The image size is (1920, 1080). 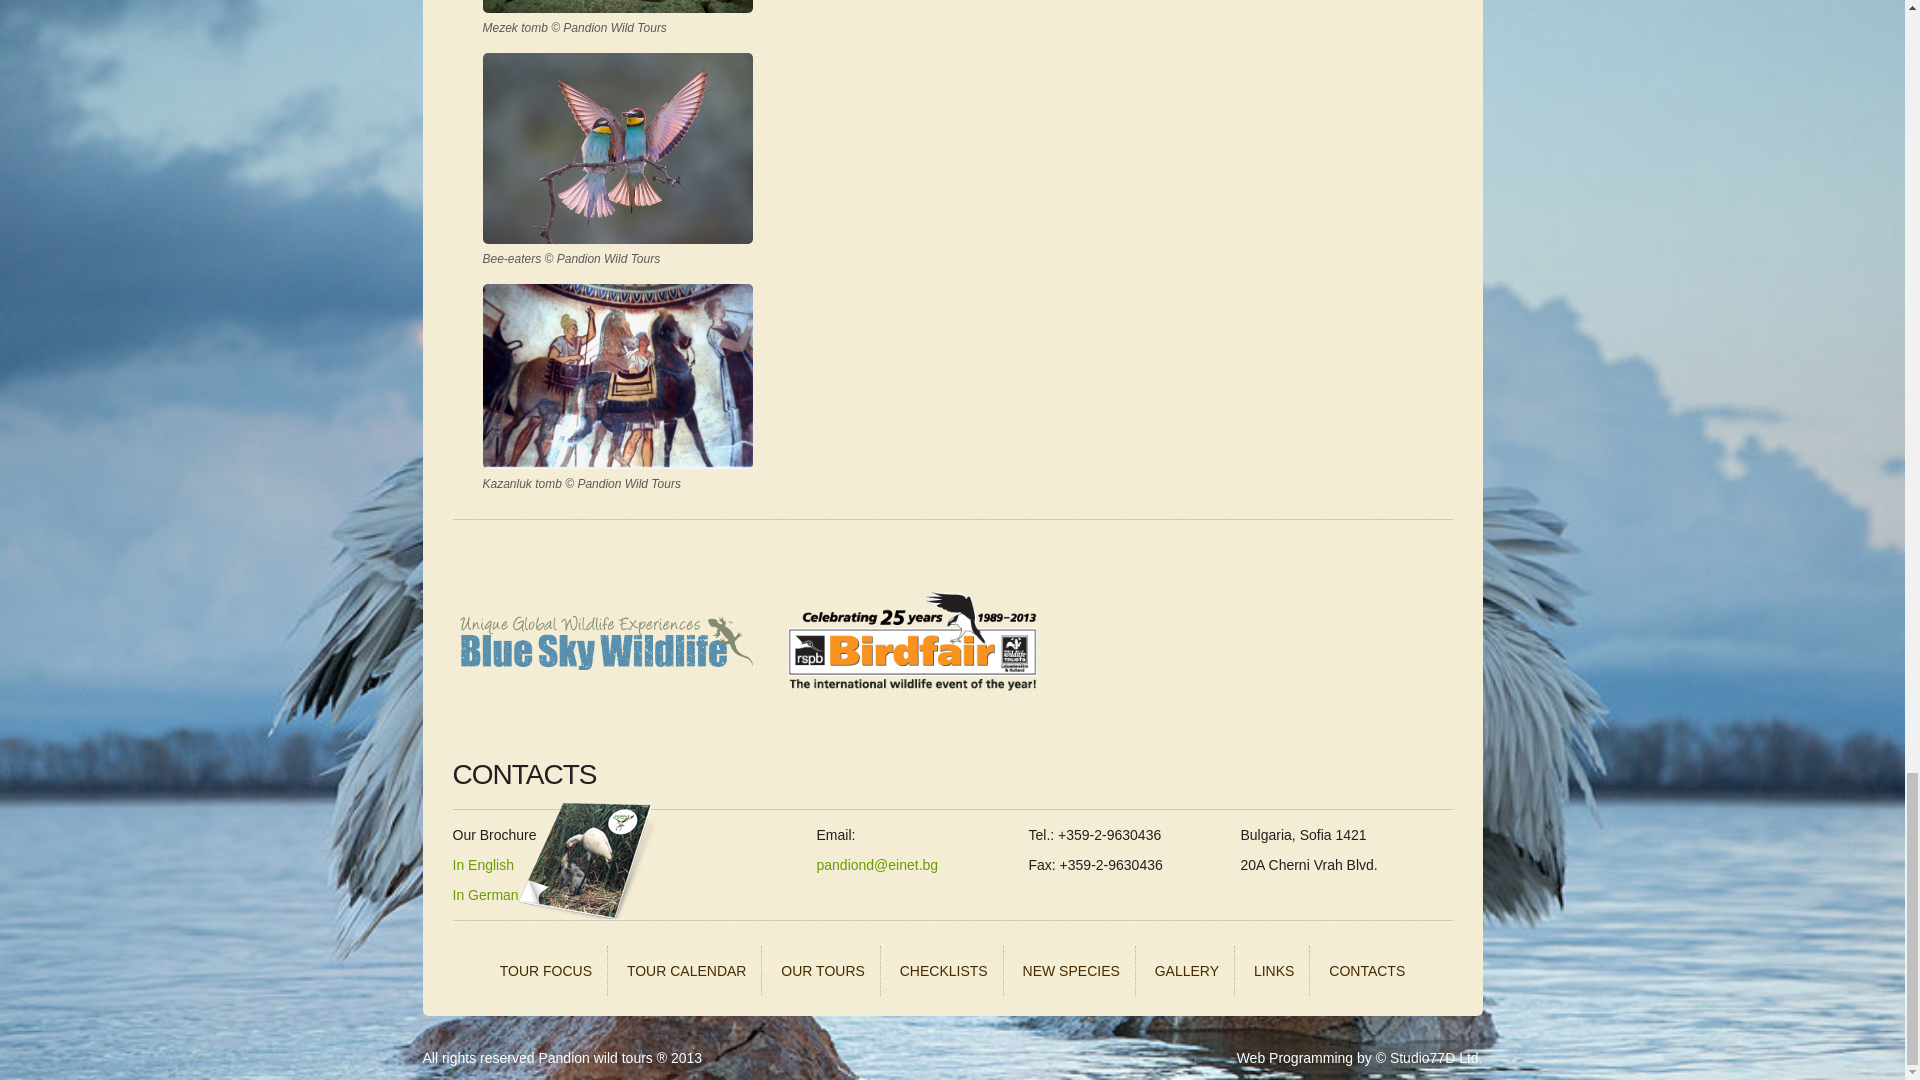 What do you see at coordinates (1274, 970) in the screenshot?
I see `LINKS` at bounding box center [1274, 970].